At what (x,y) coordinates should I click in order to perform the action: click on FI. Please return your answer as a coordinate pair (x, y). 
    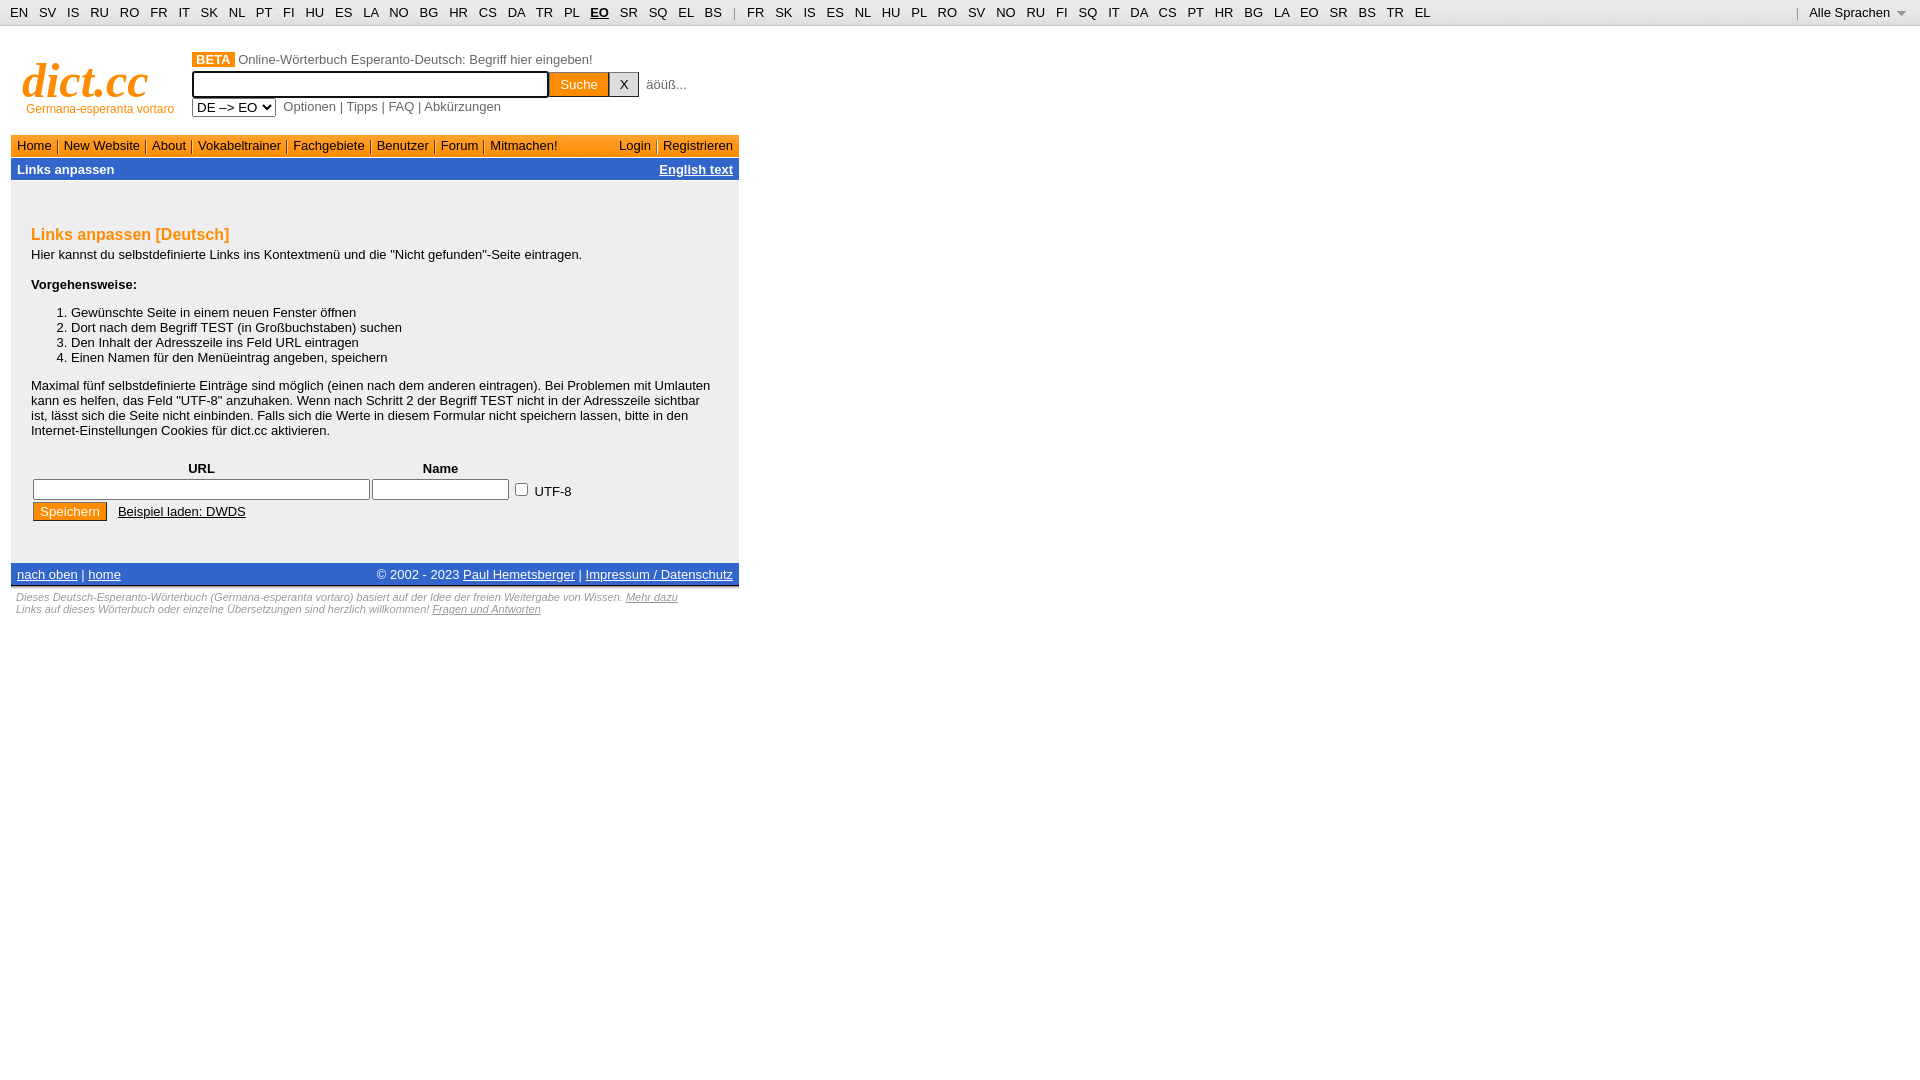
    Looking at the image, I should click on (289, 12).